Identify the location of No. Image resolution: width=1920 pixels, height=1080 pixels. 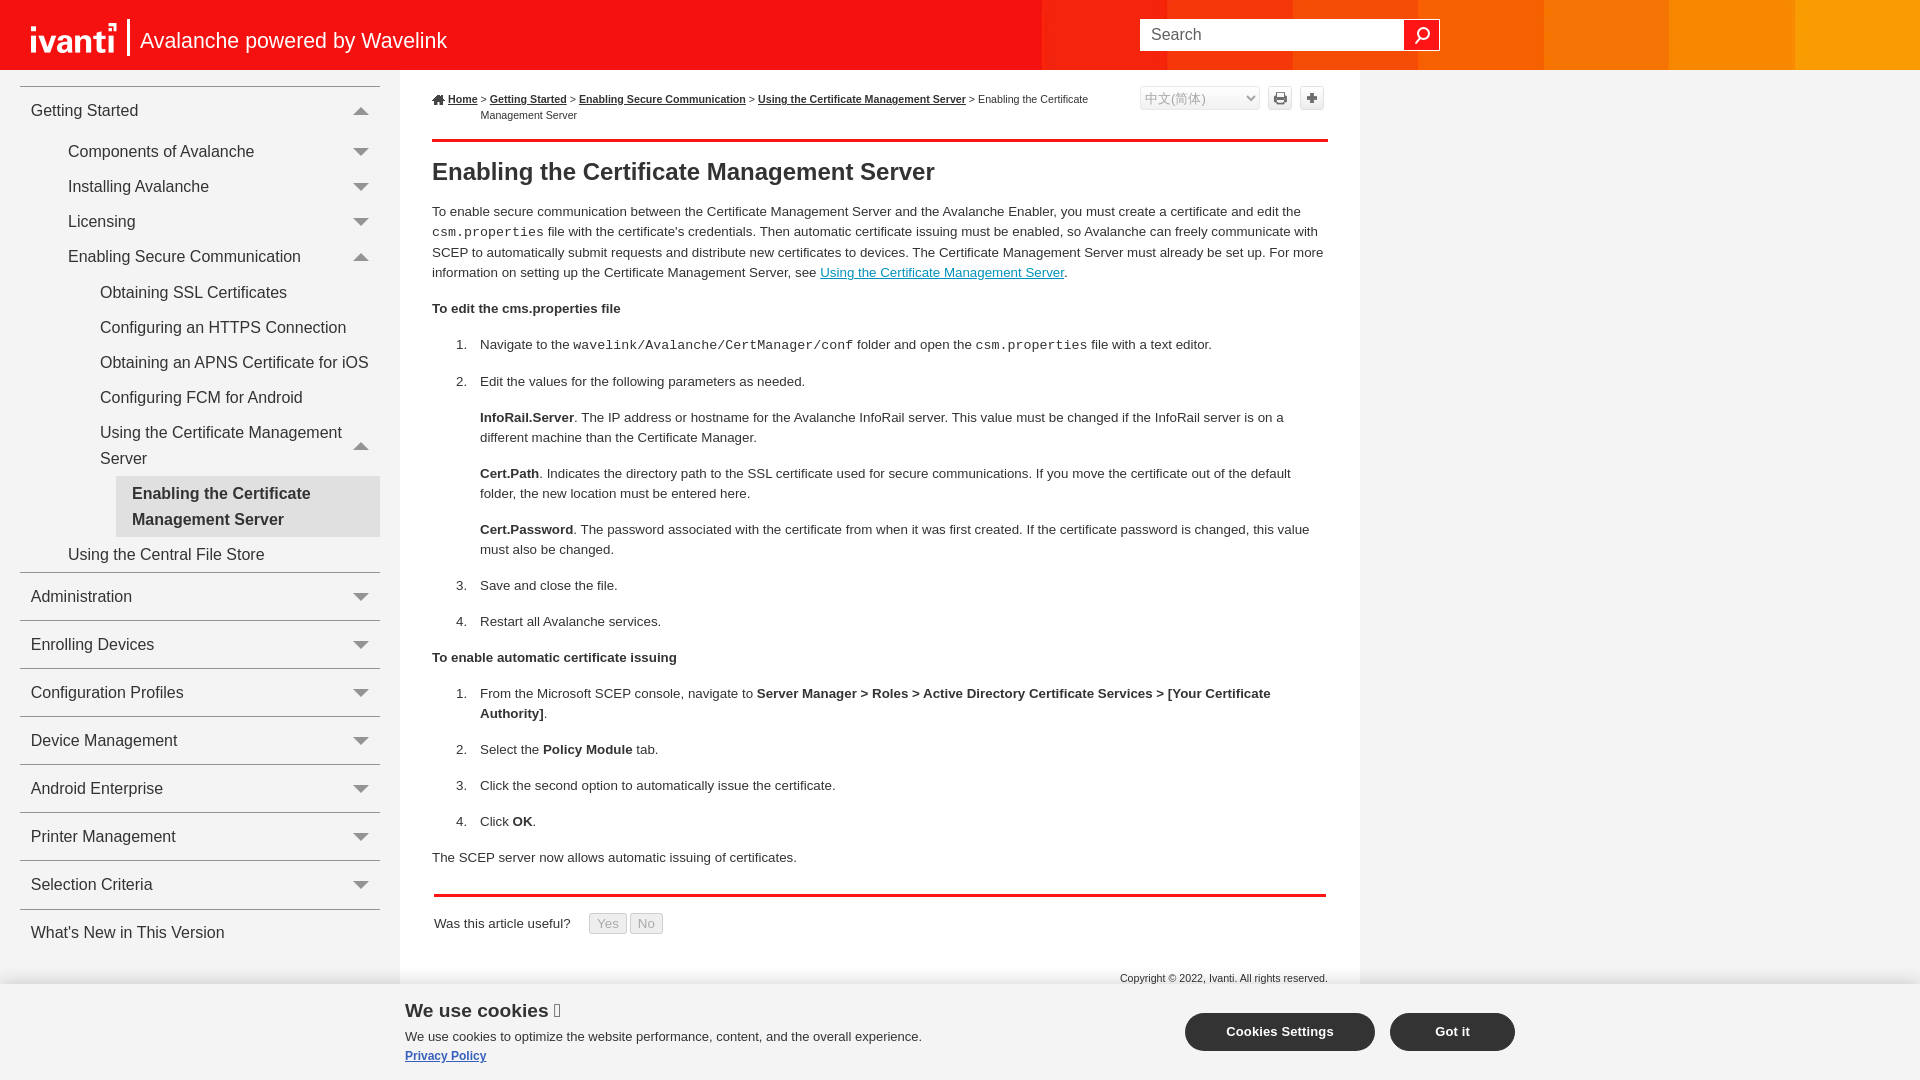
(646, 923).